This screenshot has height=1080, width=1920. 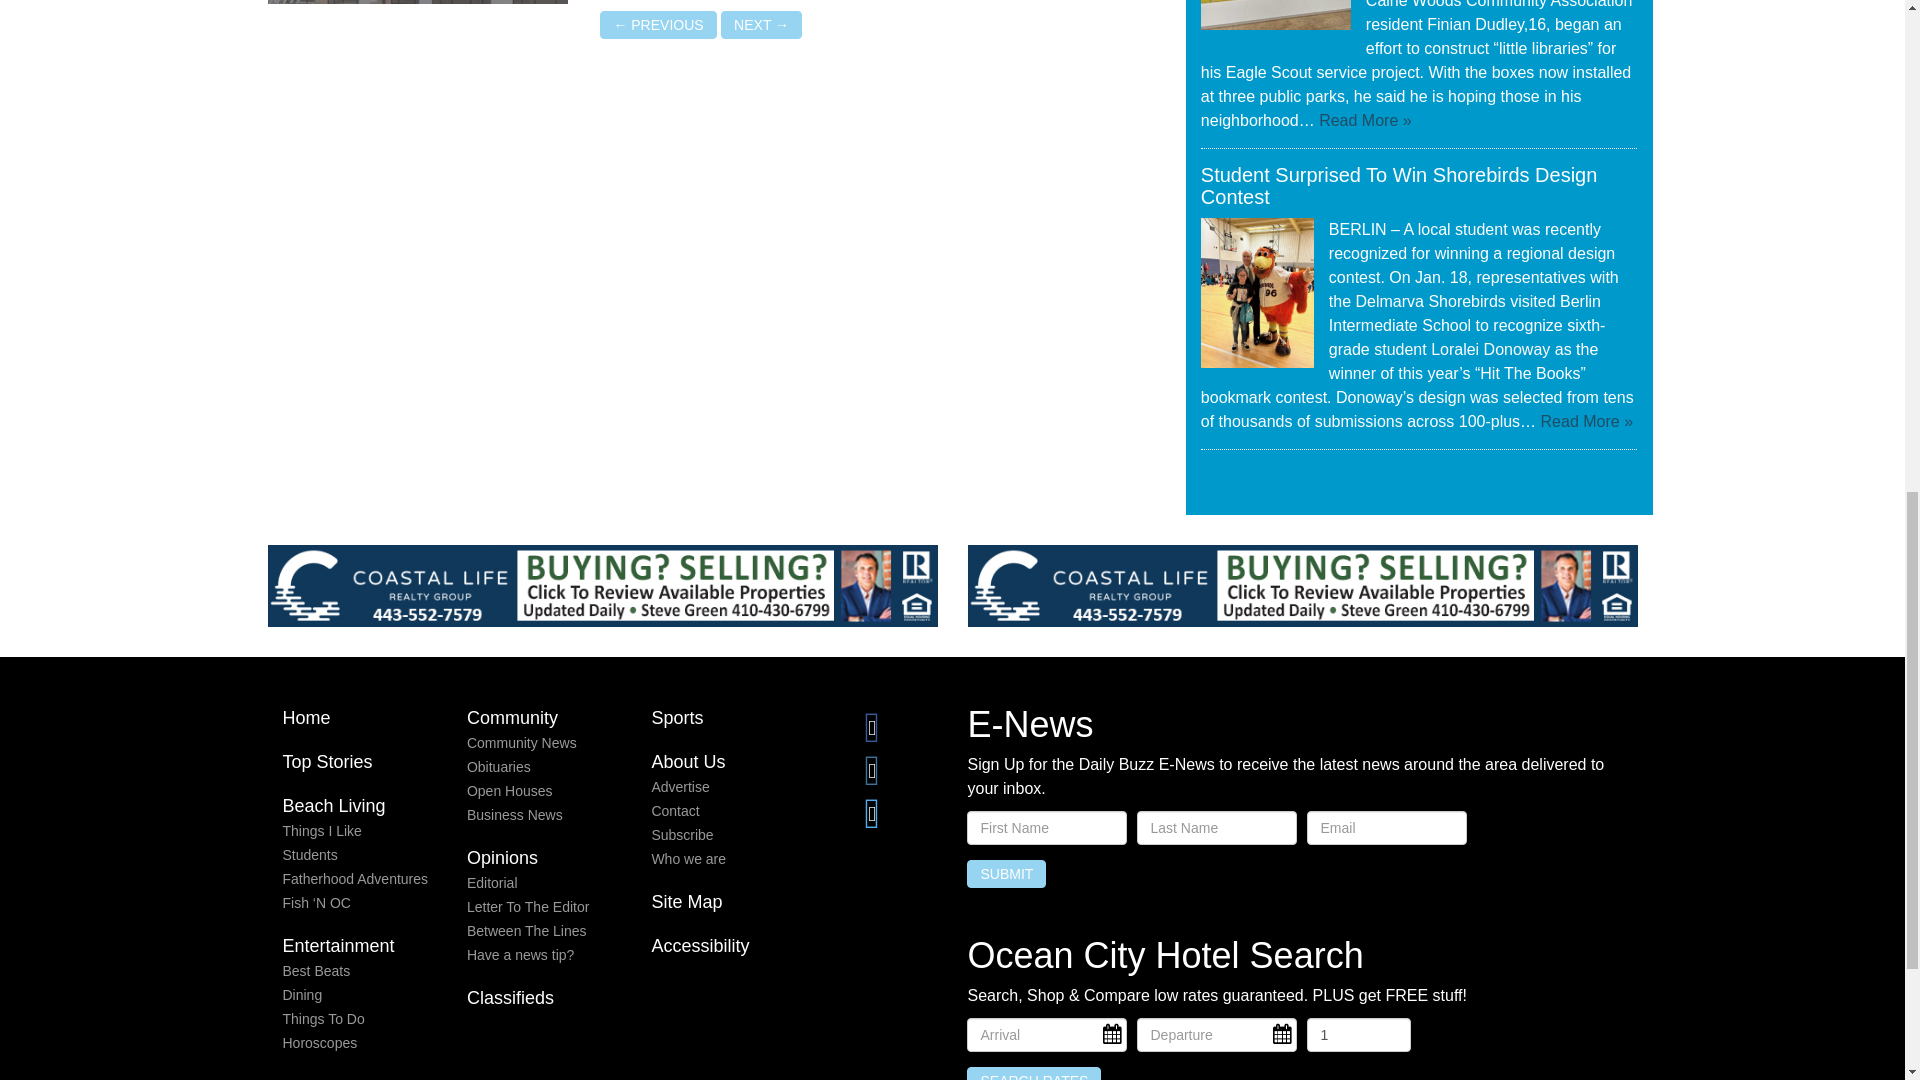 What do you see at coordinates (1358, 1034) in the screenshot?
I see `1` at bounding box center [1358, 1034].